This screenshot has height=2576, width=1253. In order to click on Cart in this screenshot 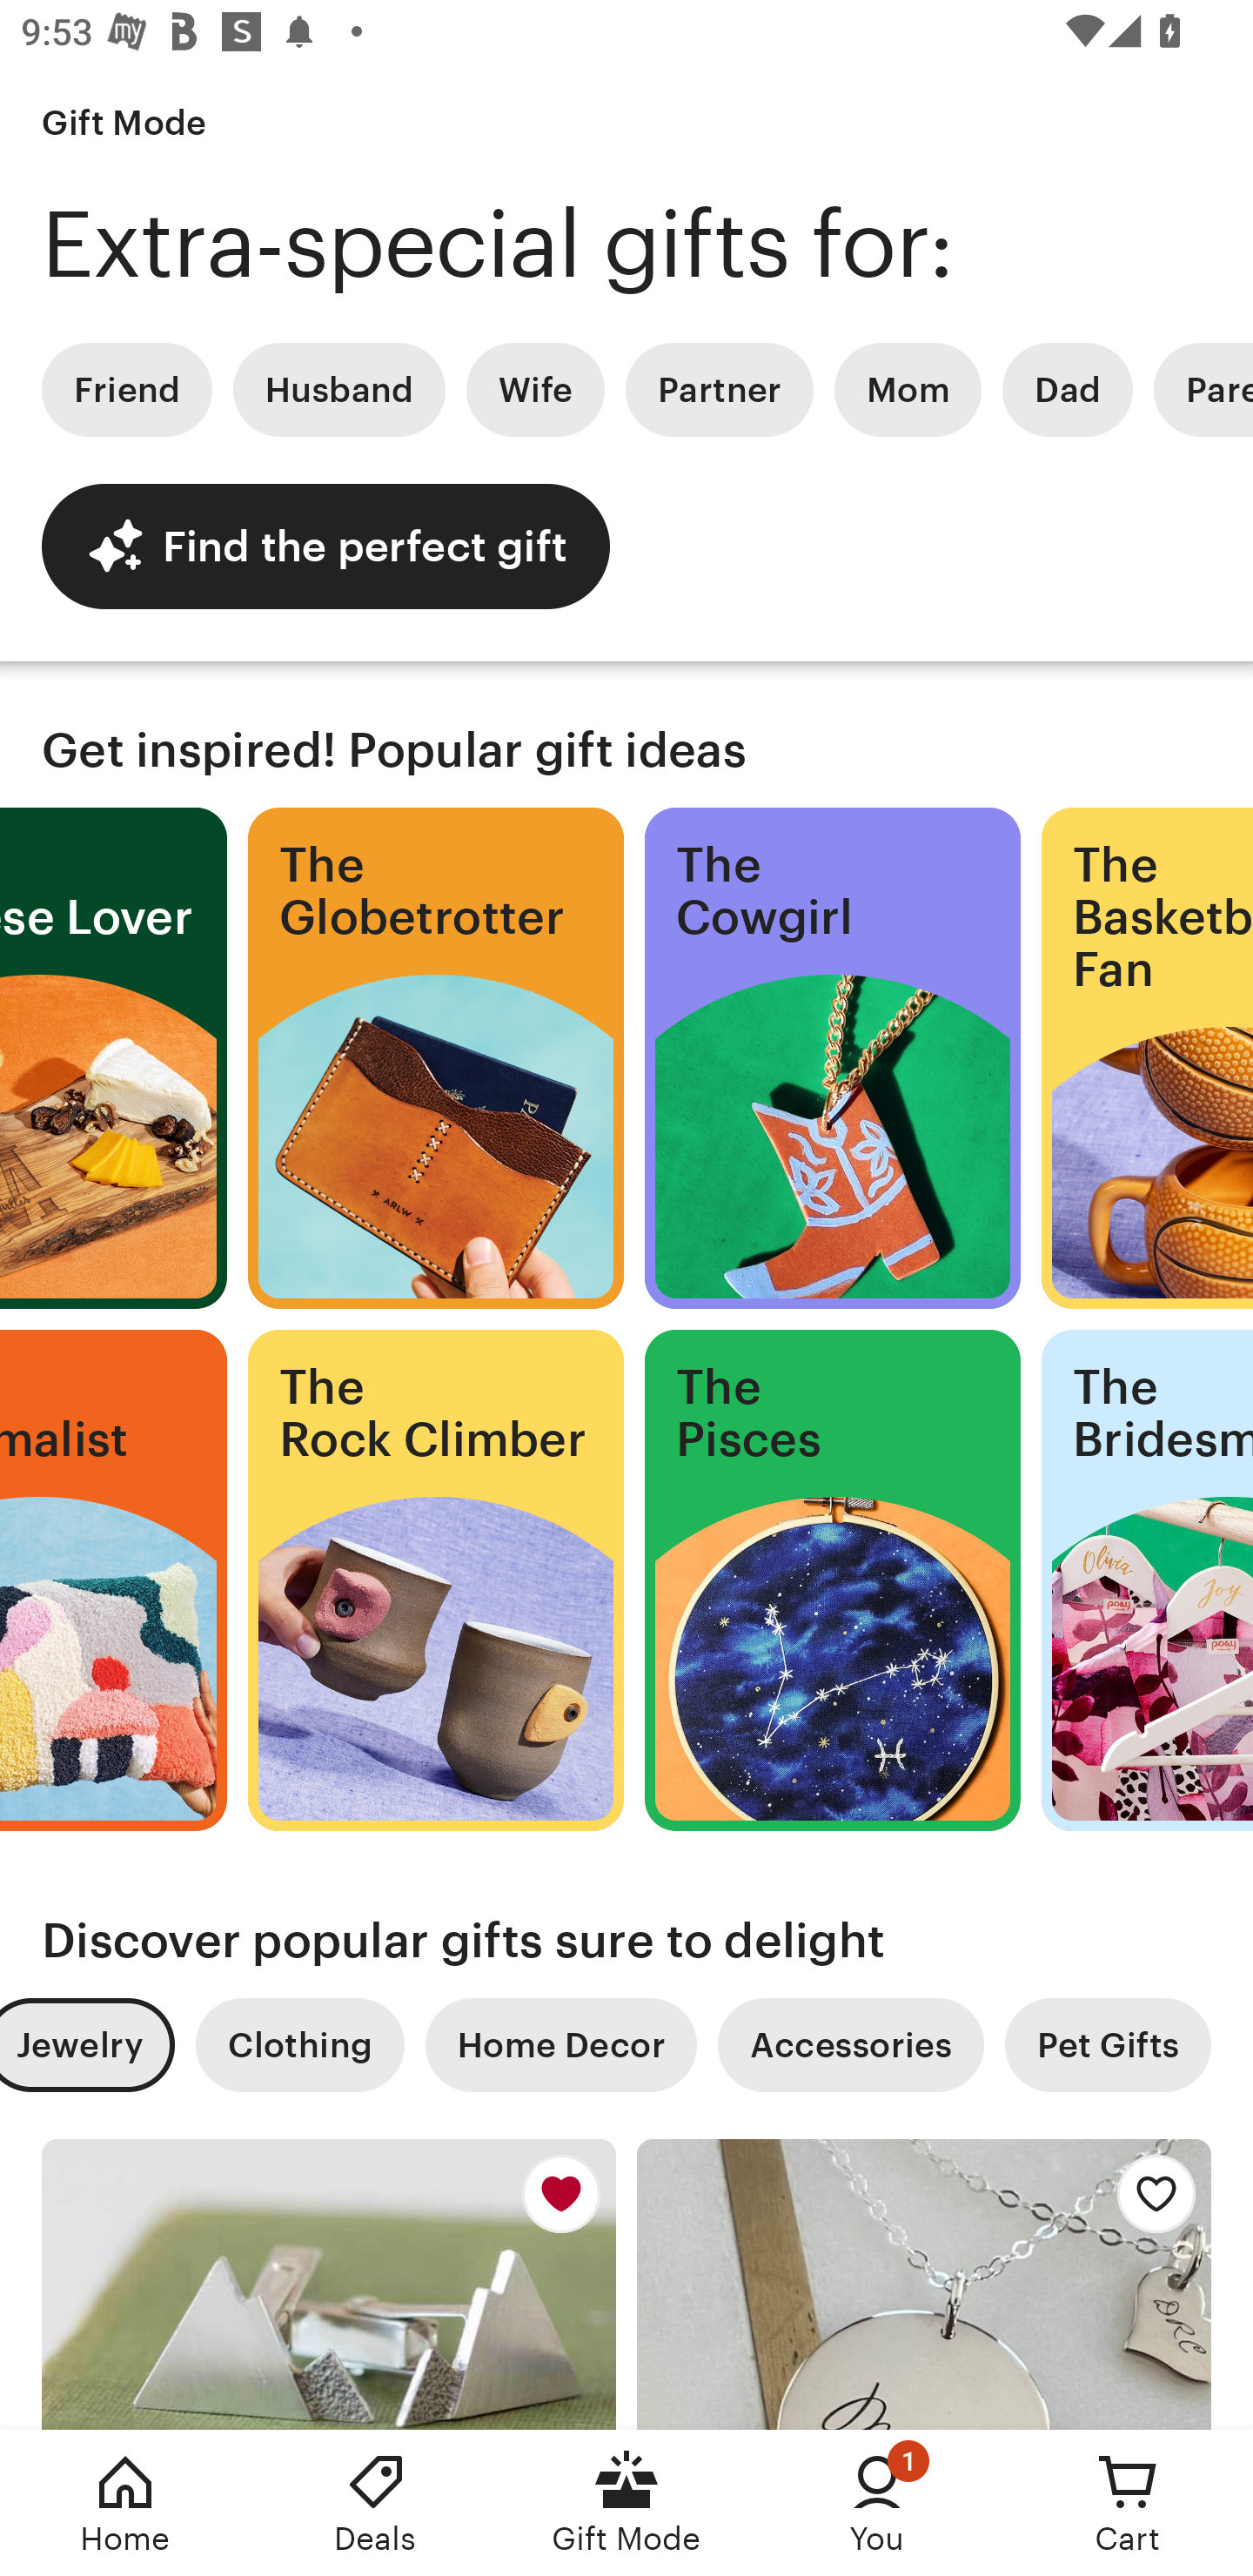, I will do `click(1128, 2503)`.